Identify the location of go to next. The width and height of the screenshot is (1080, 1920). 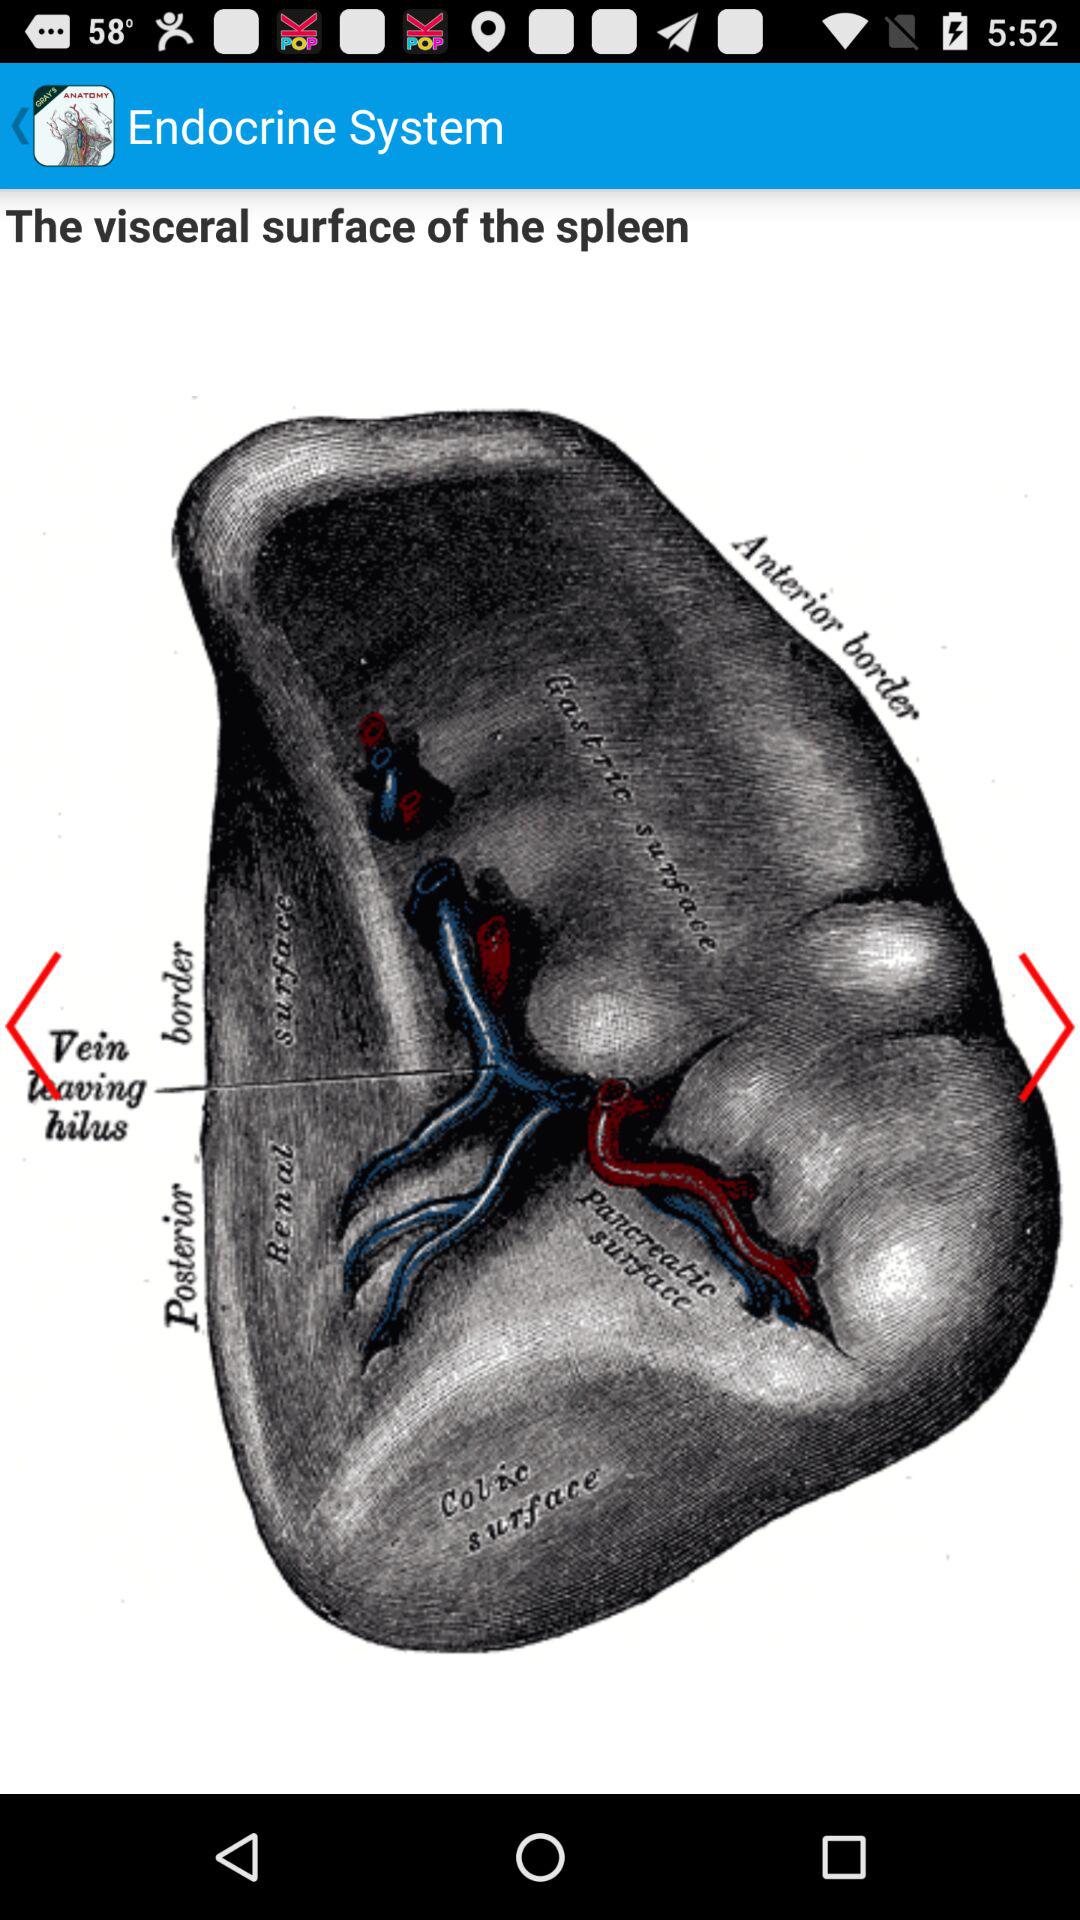
(1047, 1026).